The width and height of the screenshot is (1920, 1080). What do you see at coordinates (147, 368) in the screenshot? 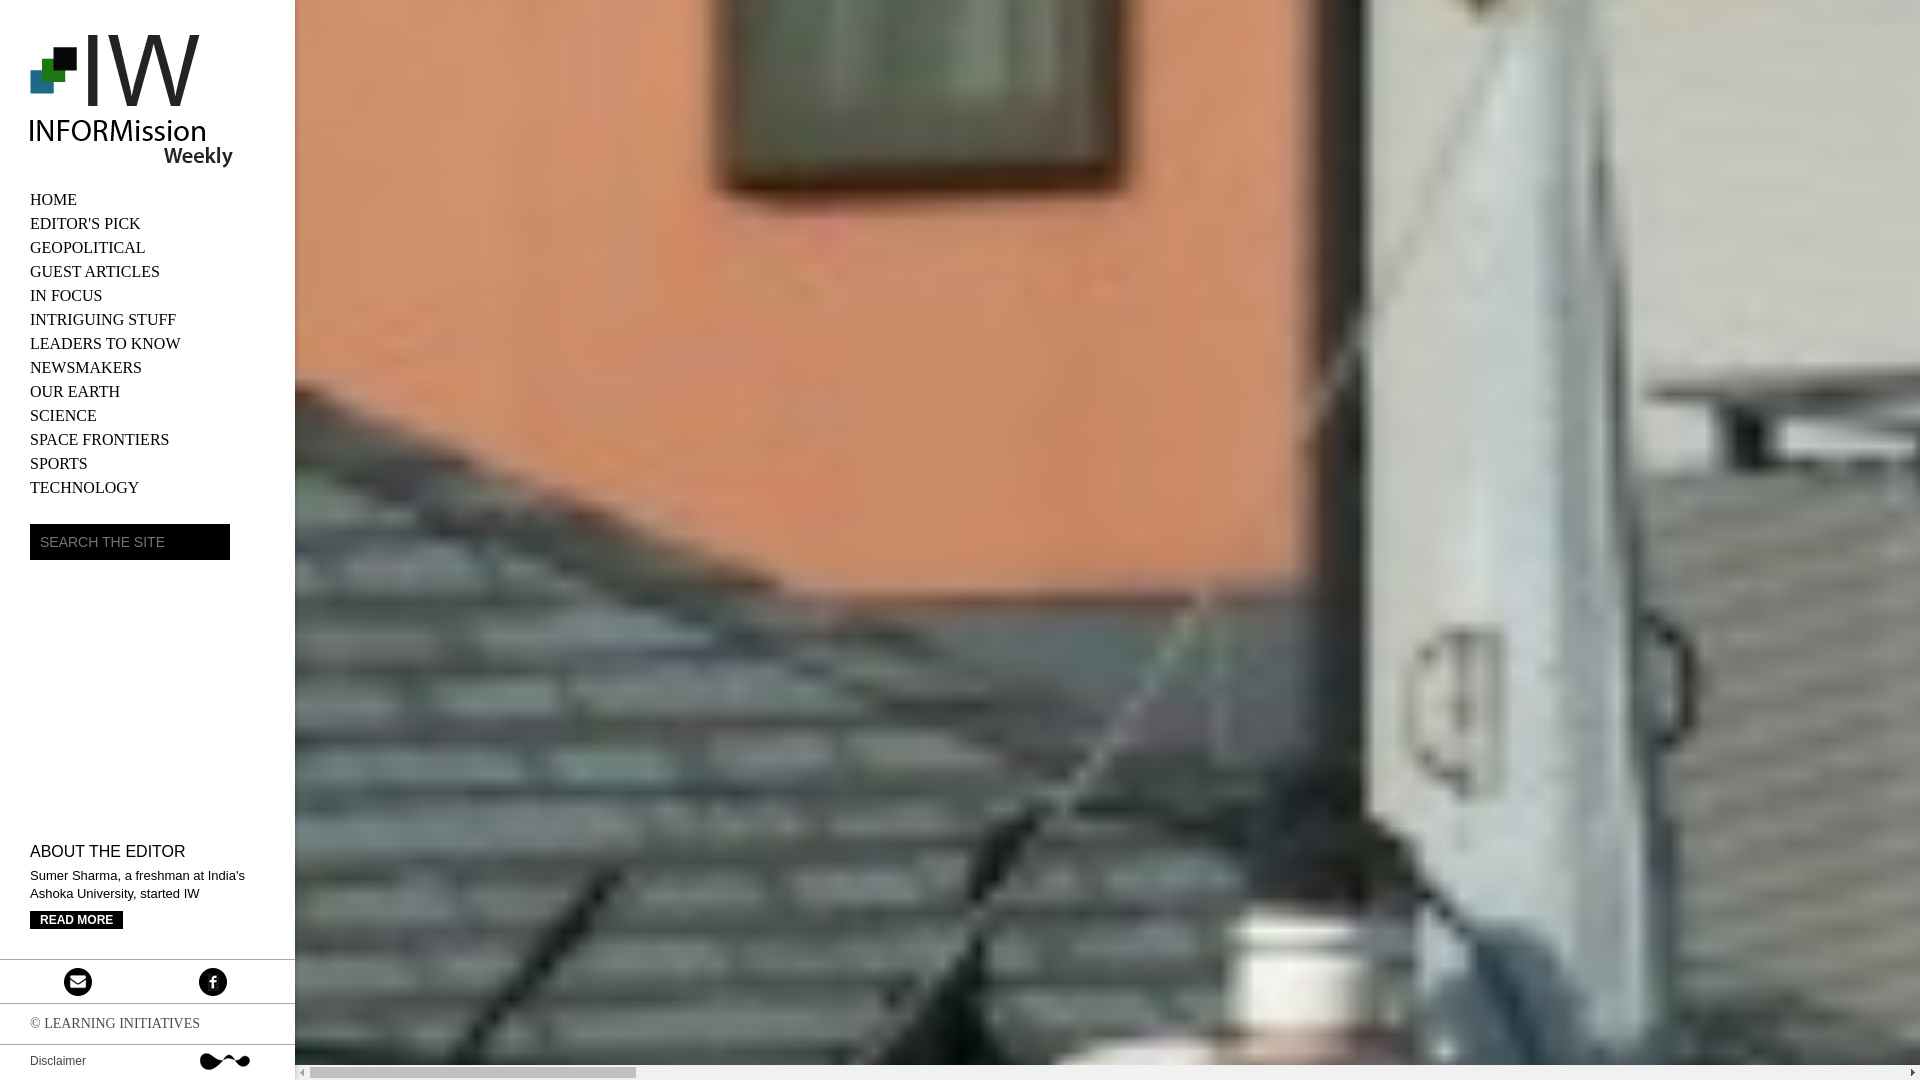
I see `NEWSMAKERS` at bounding box center [147, 368].